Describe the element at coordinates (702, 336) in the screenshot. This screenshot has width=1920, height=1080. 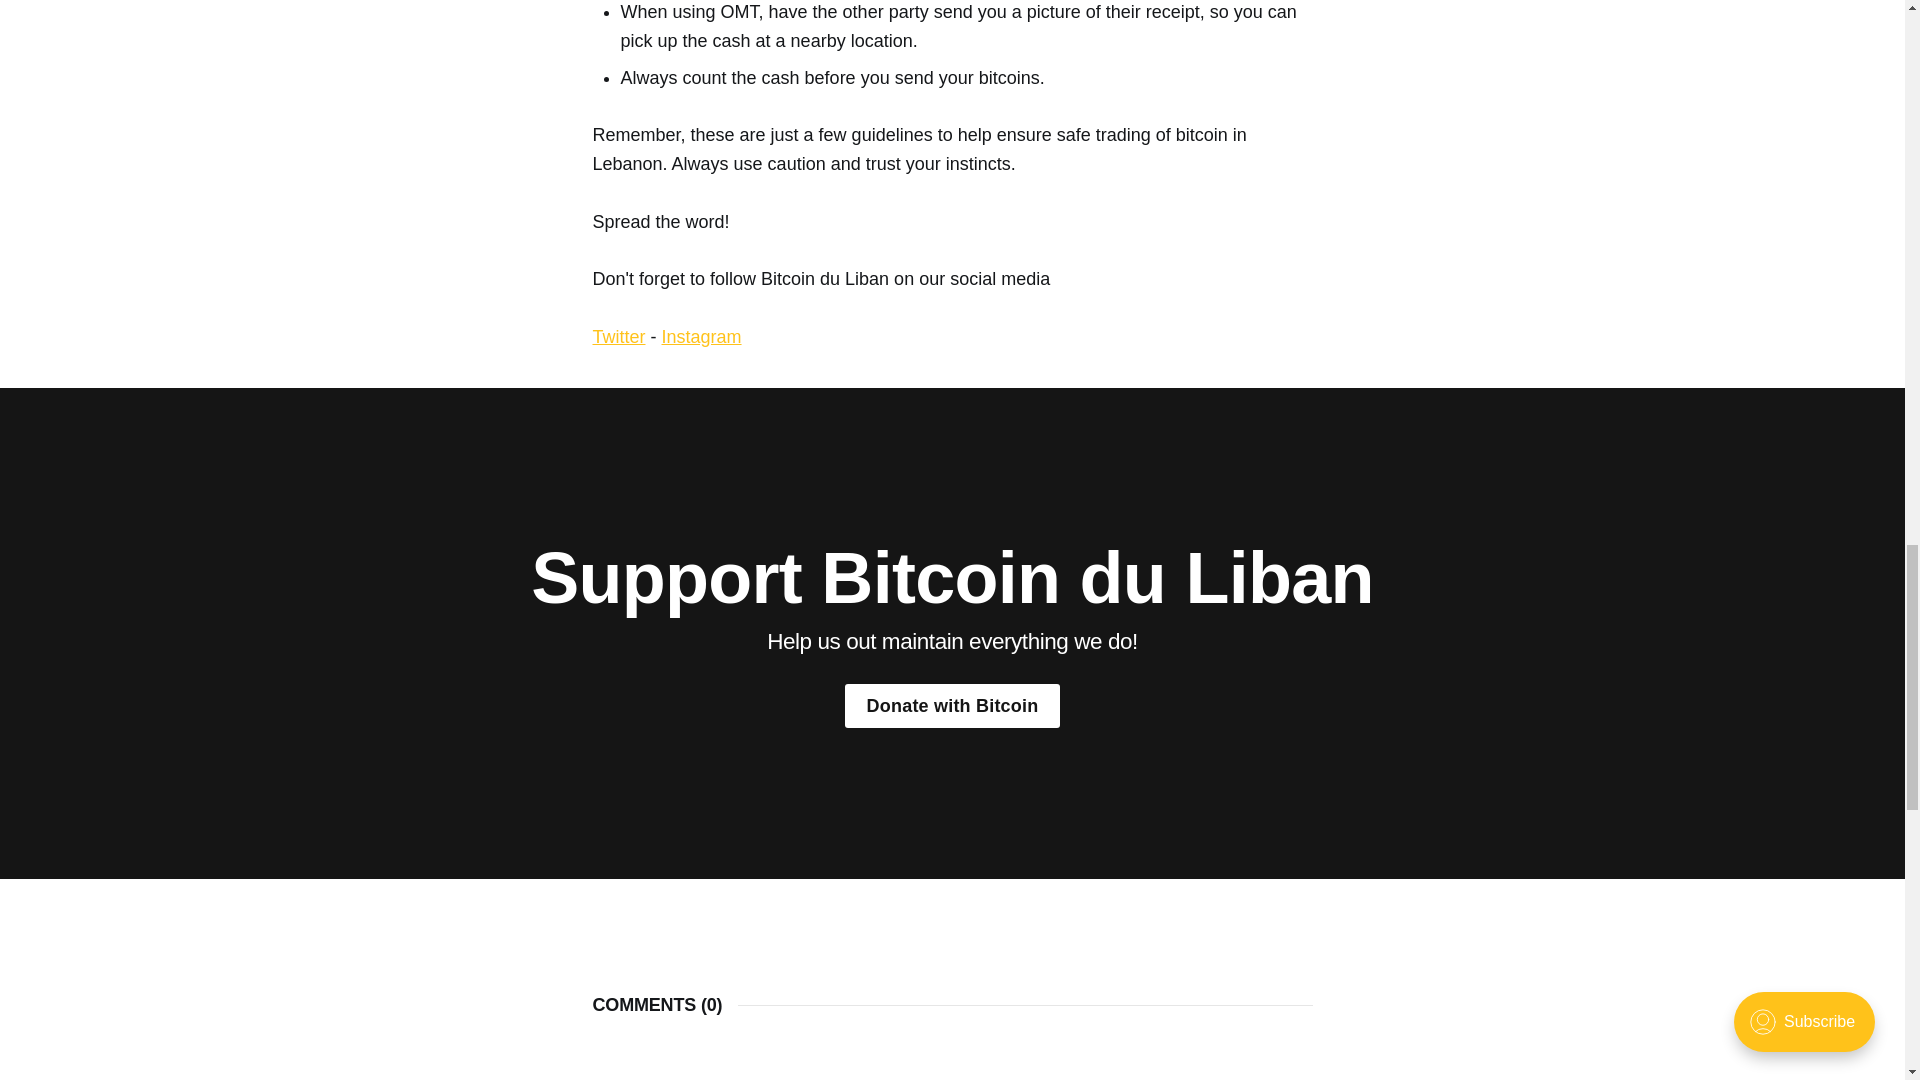
I see `Instagram` at that location.